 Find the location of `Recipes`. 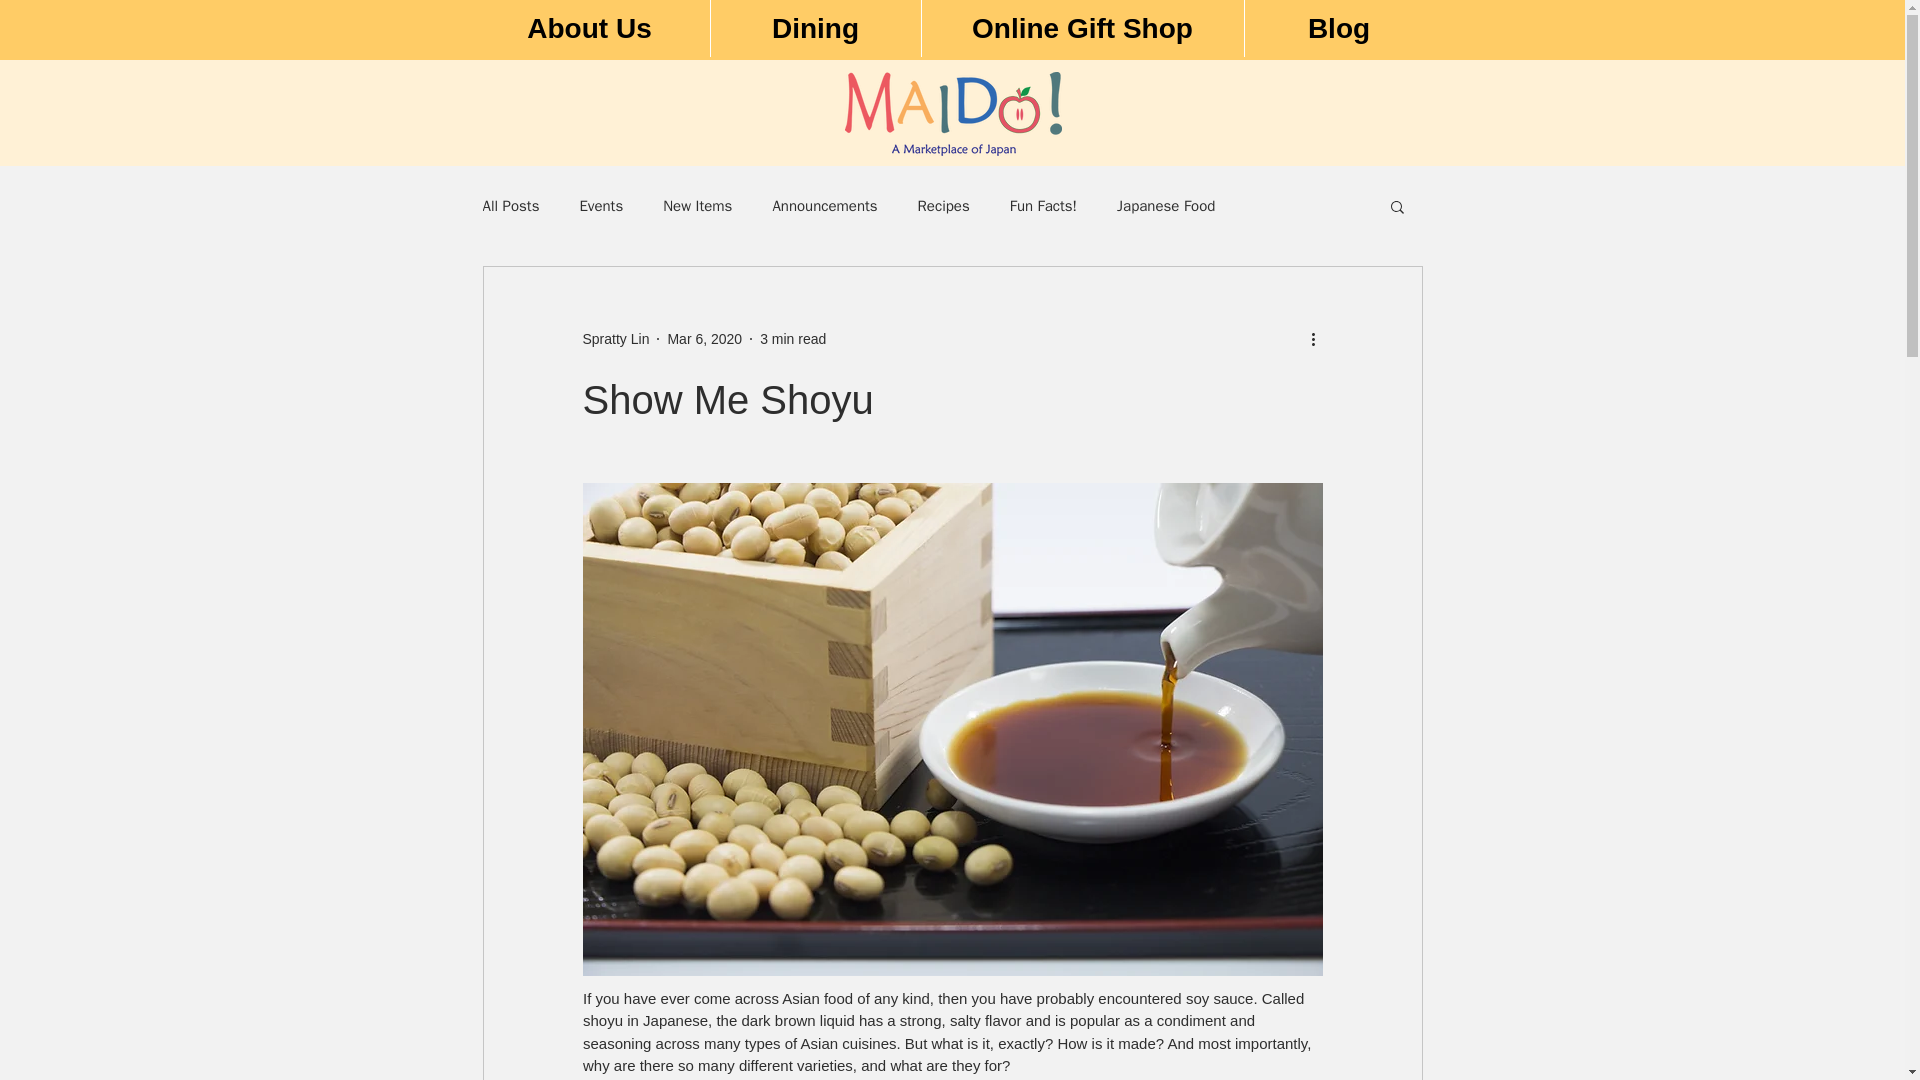

Recipes is located at coordinates (943, 204).